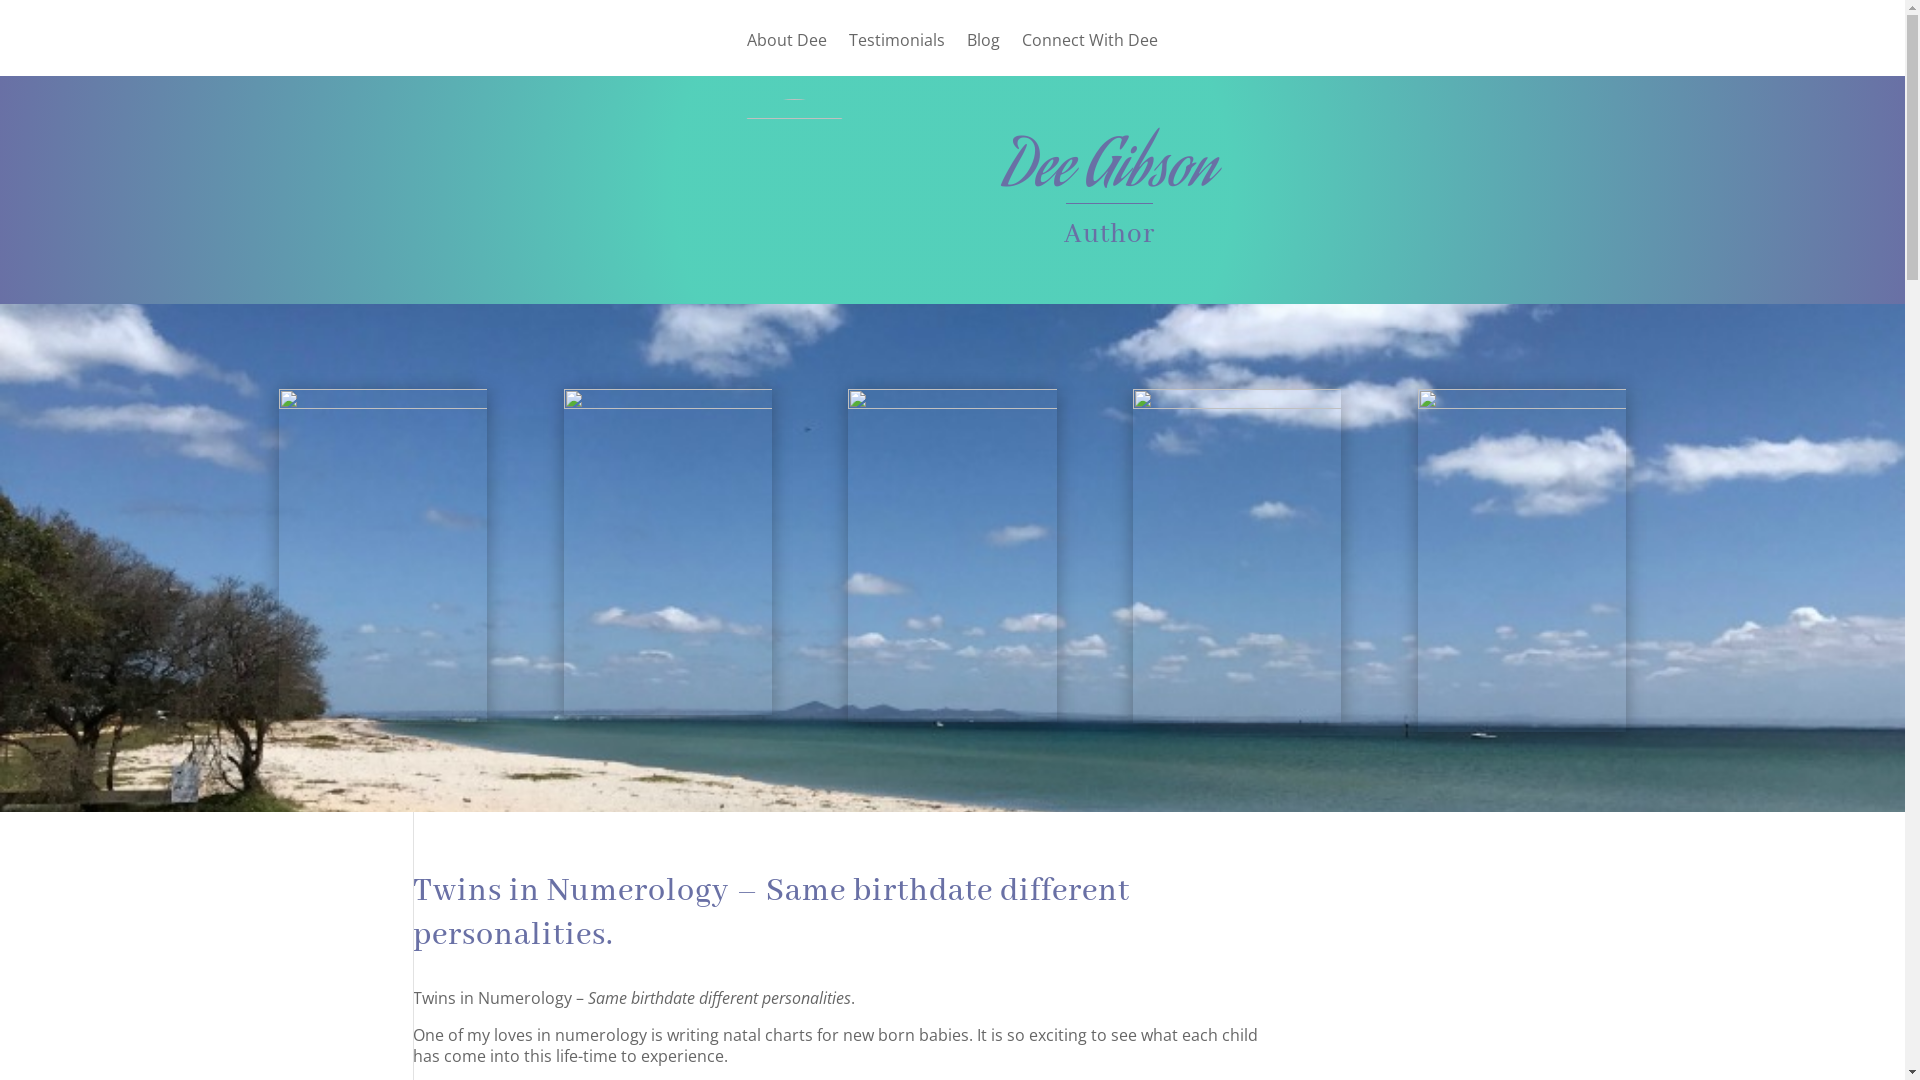 Image resolution: width=1920 pixels, height=1080 pixels. I want to click on resized SSecret Meaning of your Babies COVER JPG, so click(383, 556).